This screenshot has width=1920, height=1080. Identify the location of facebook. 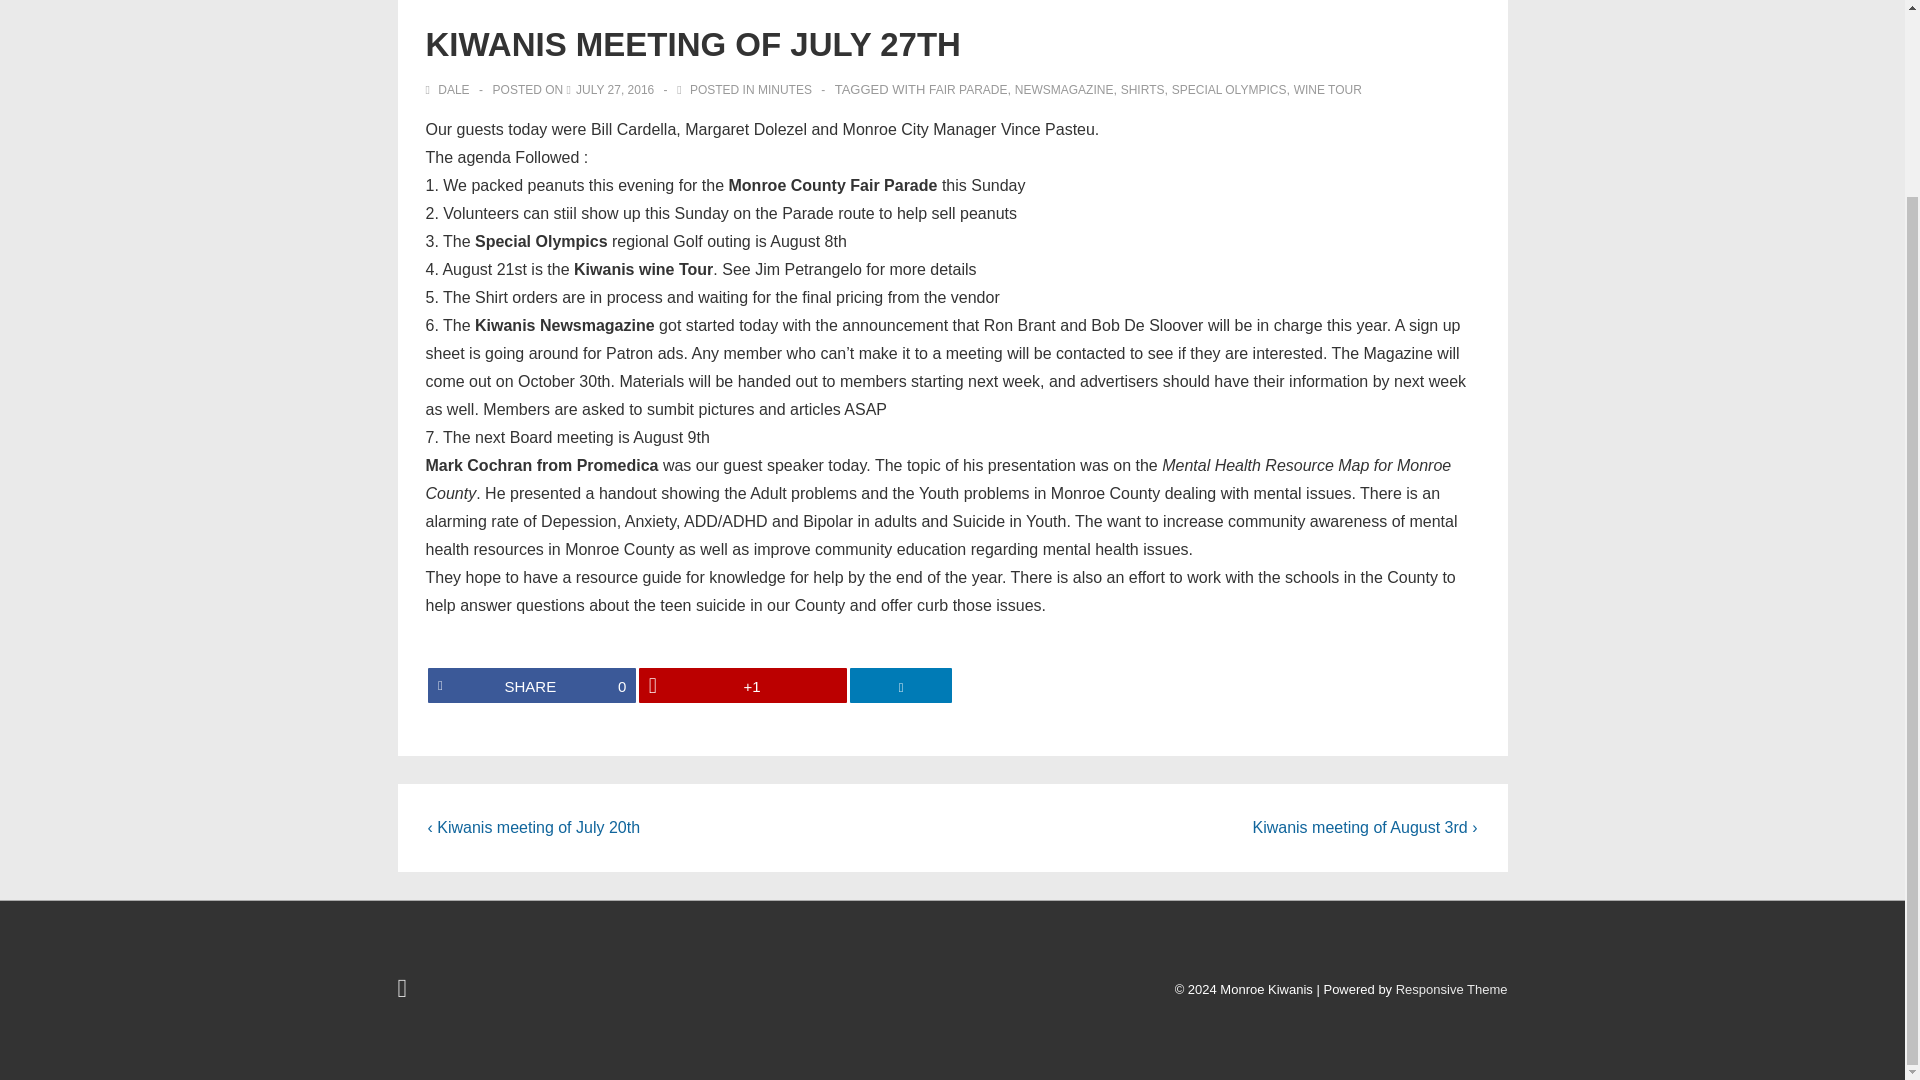
(404, 992).